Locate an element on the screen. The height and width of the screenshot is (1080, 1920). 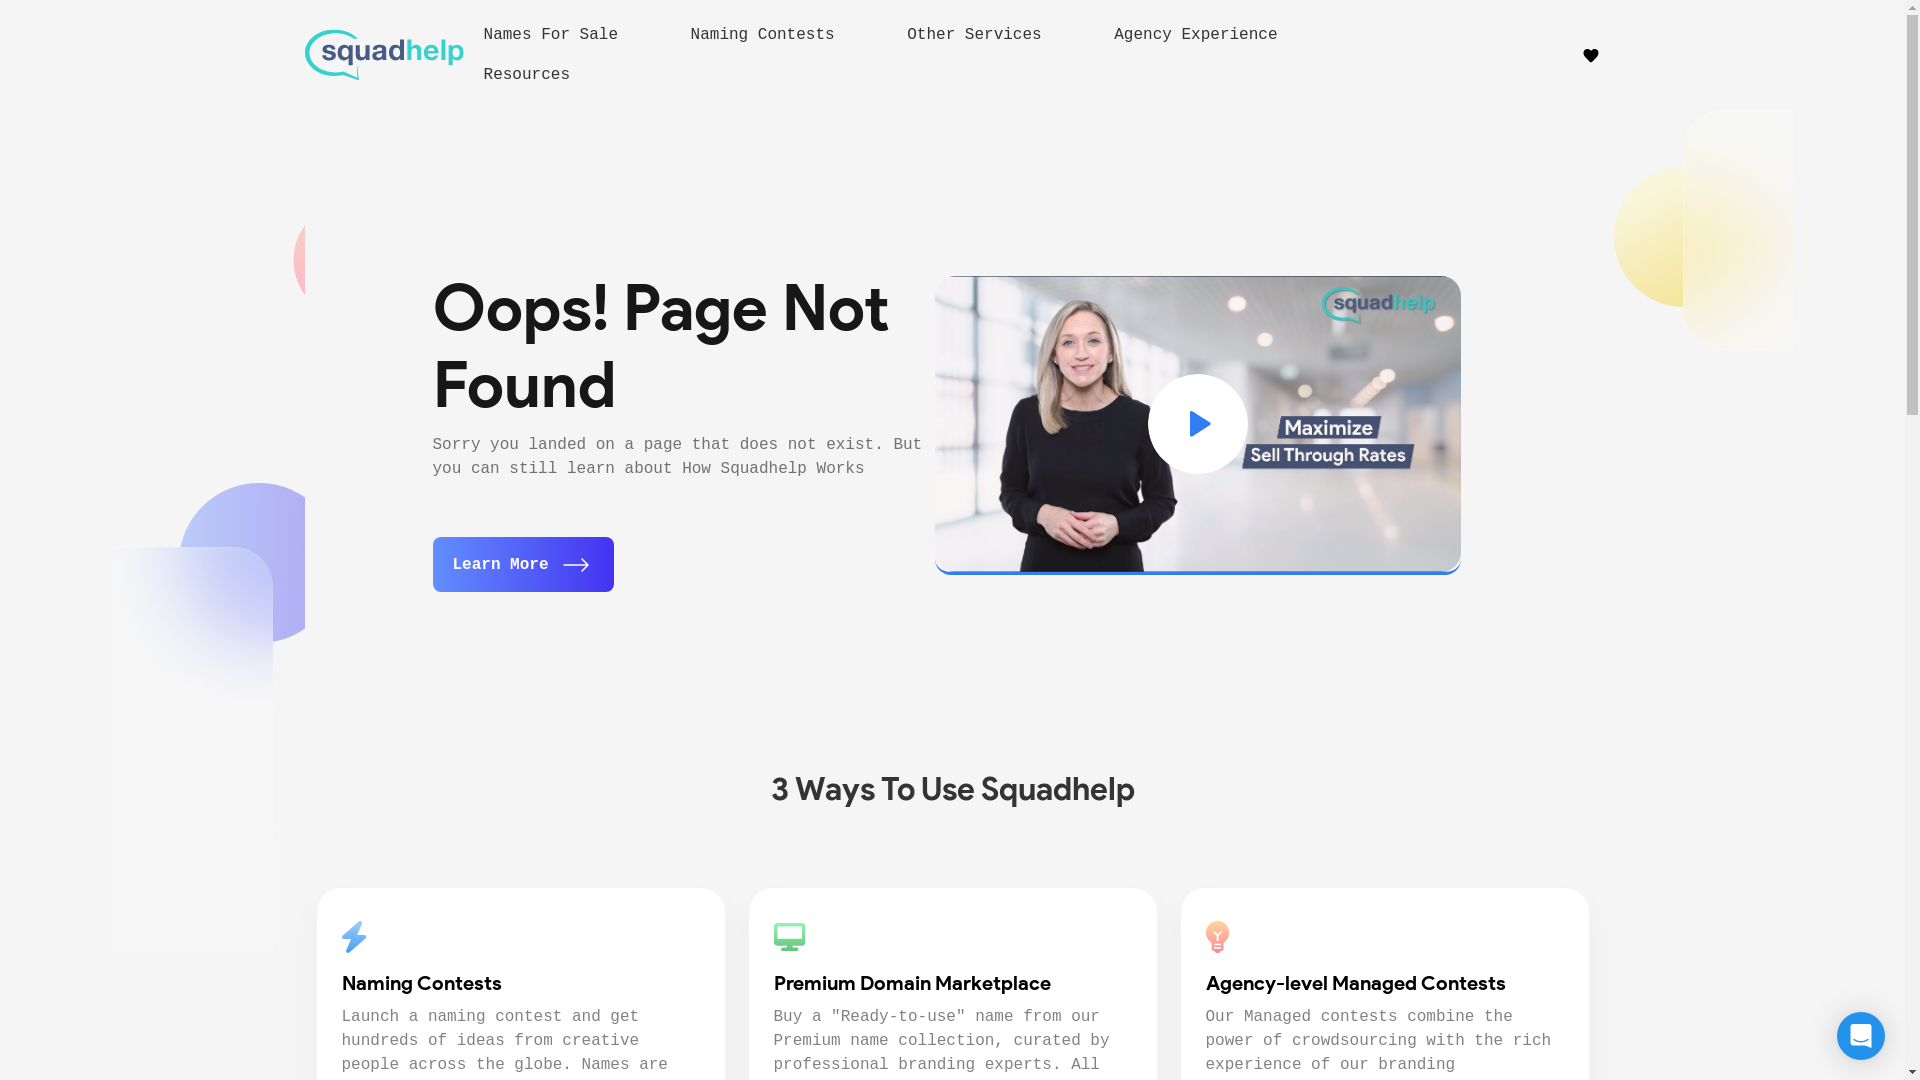
Names For Sale is located at coordinates (562, 35).